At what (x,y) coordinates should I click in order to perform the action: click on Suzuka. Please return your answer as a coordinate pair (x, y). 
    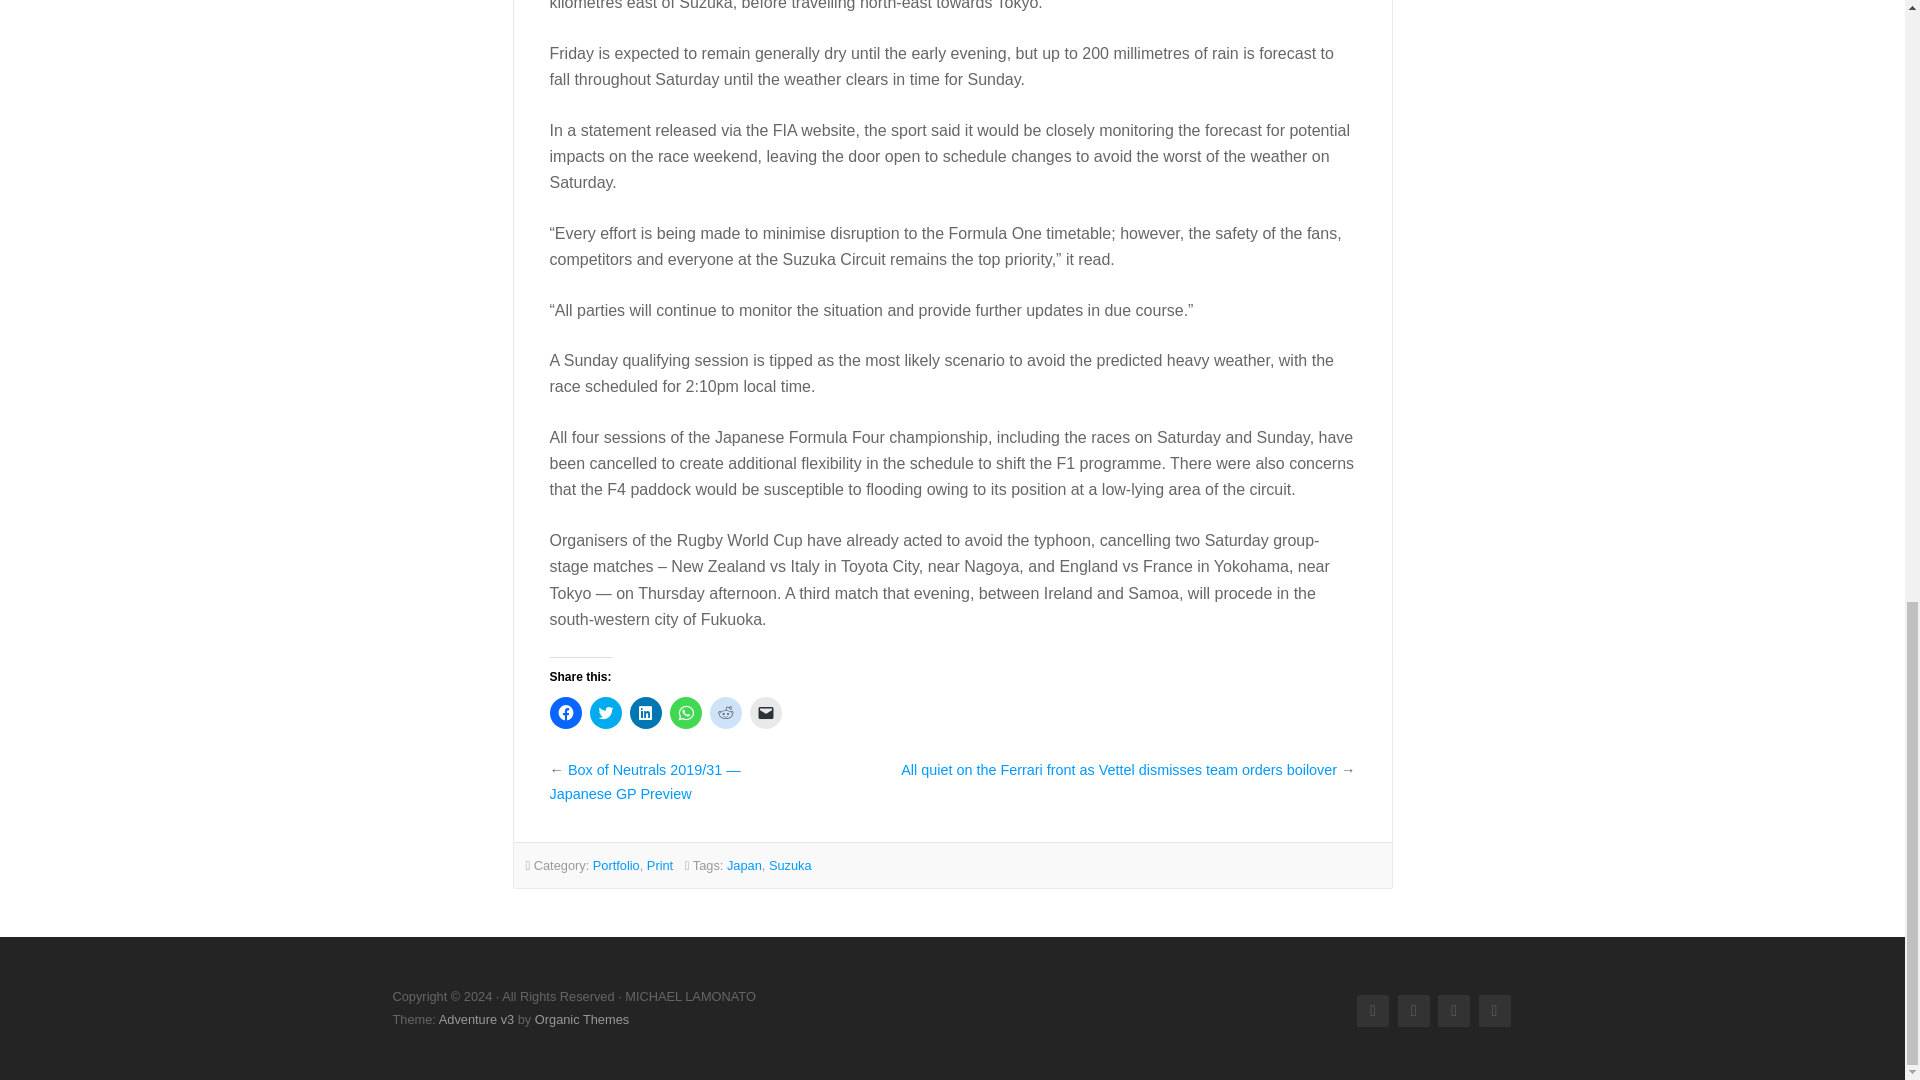
    Looking at the image, I should click on (790, 864).